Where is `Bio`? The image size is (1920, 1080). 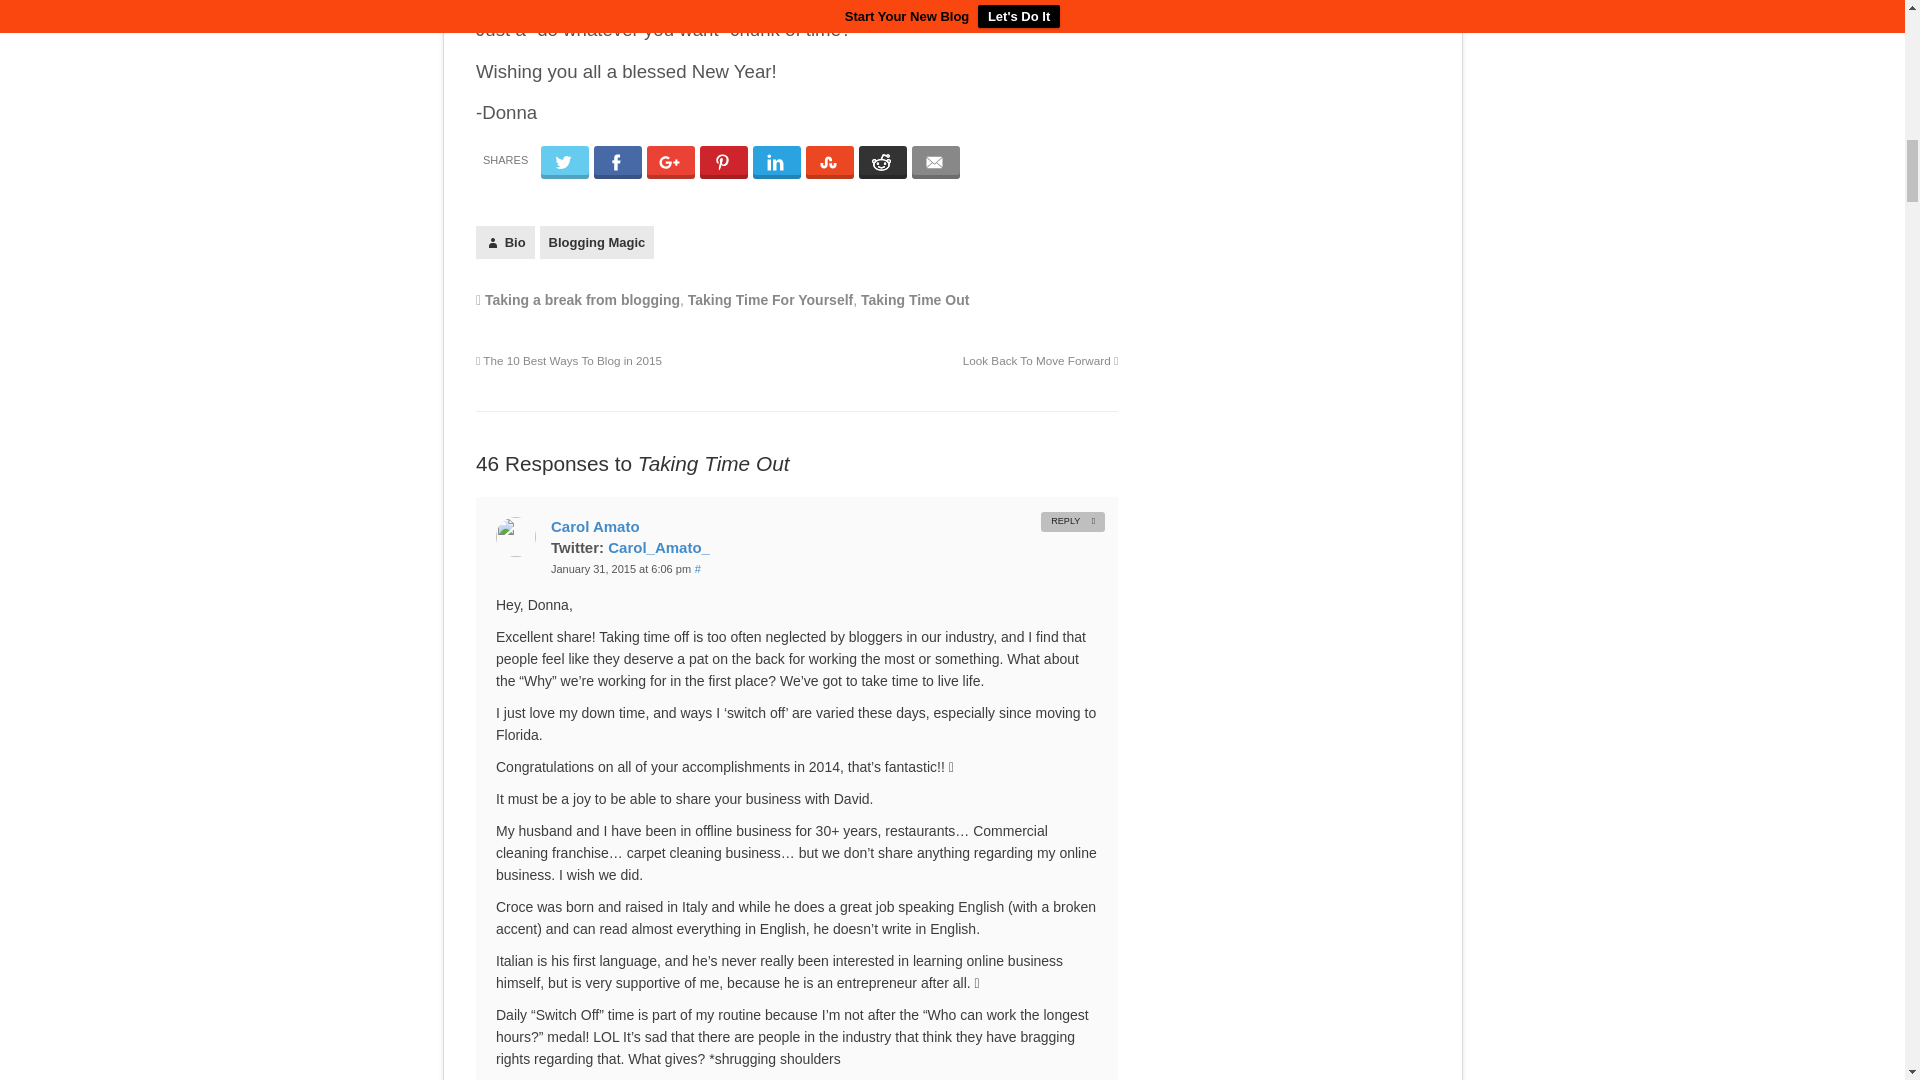
Bio is located at coordinates (506, 242).